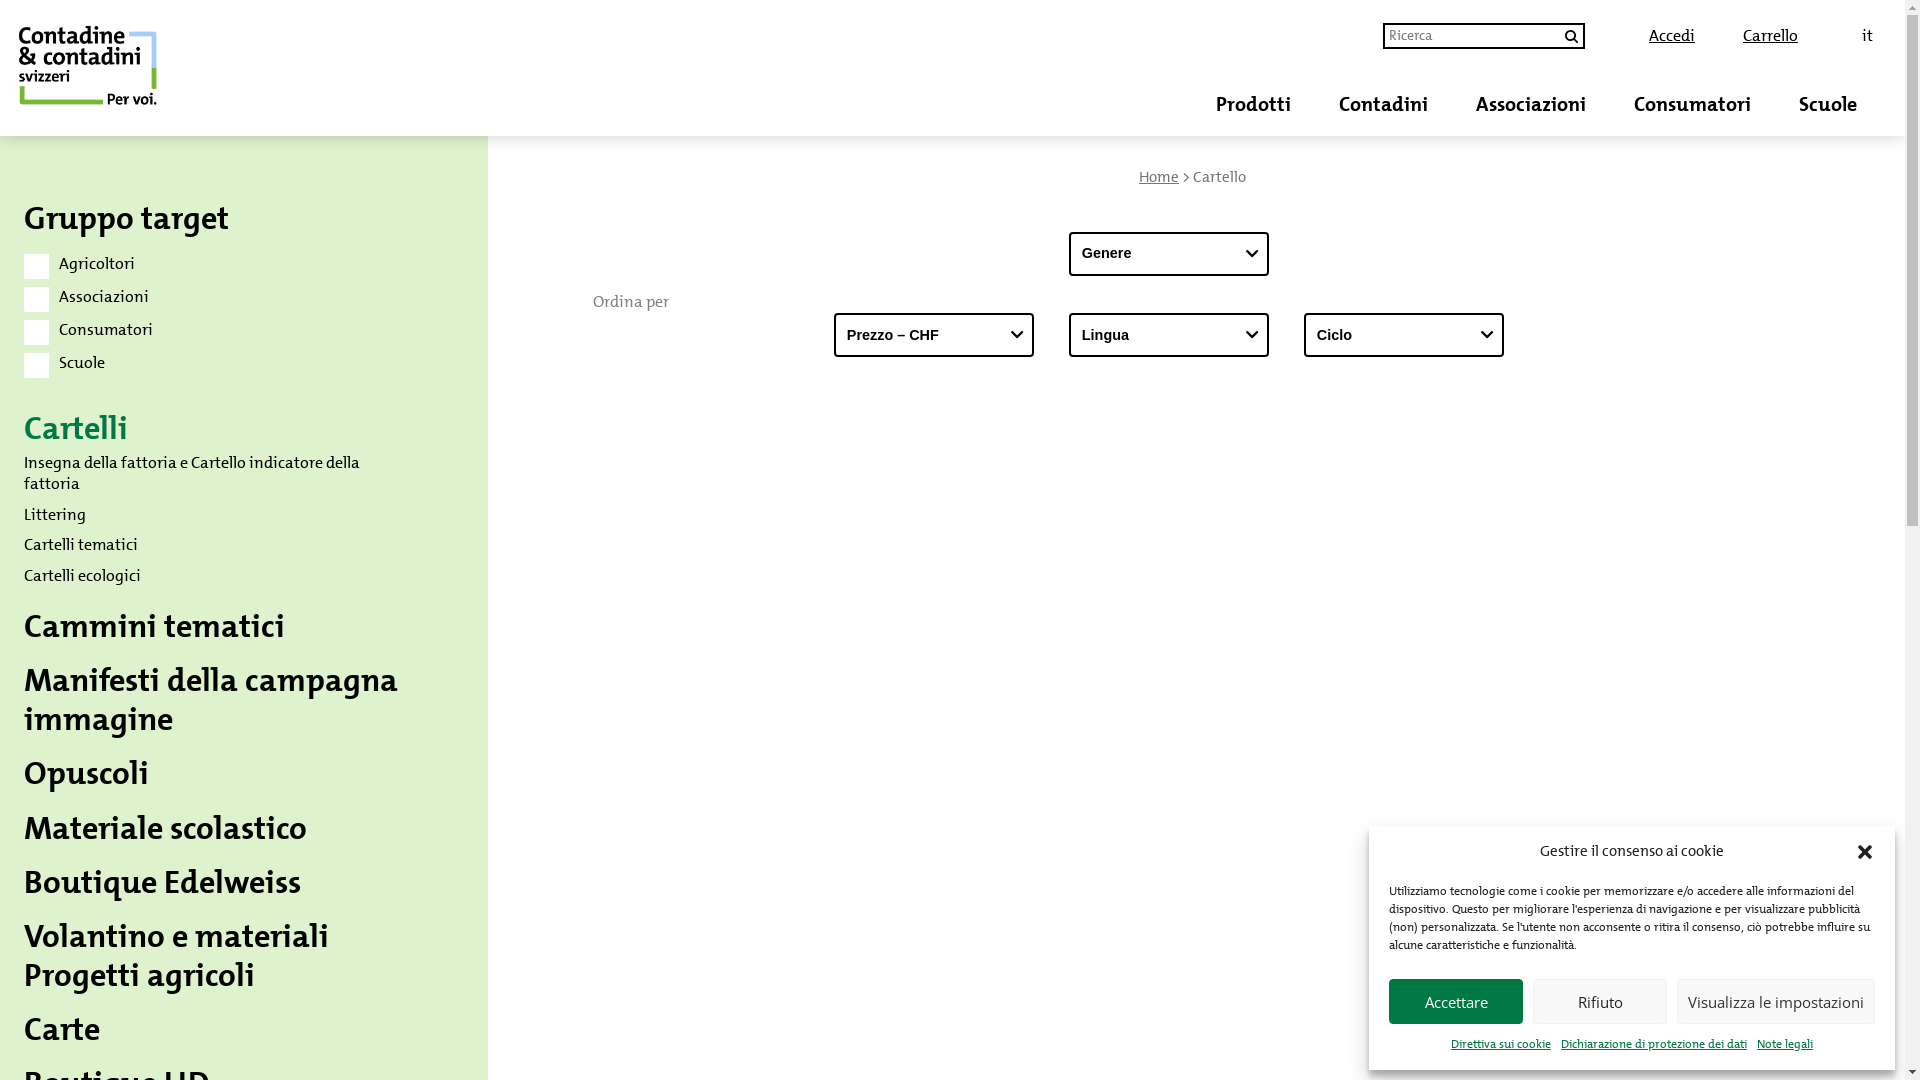 This screenshot has width=1920, height=1080. Describe the element at coordinates (192, 473) in the screenshot. I see `Insegna della fattoria e Cartello indicatore della fattoria` at that location.